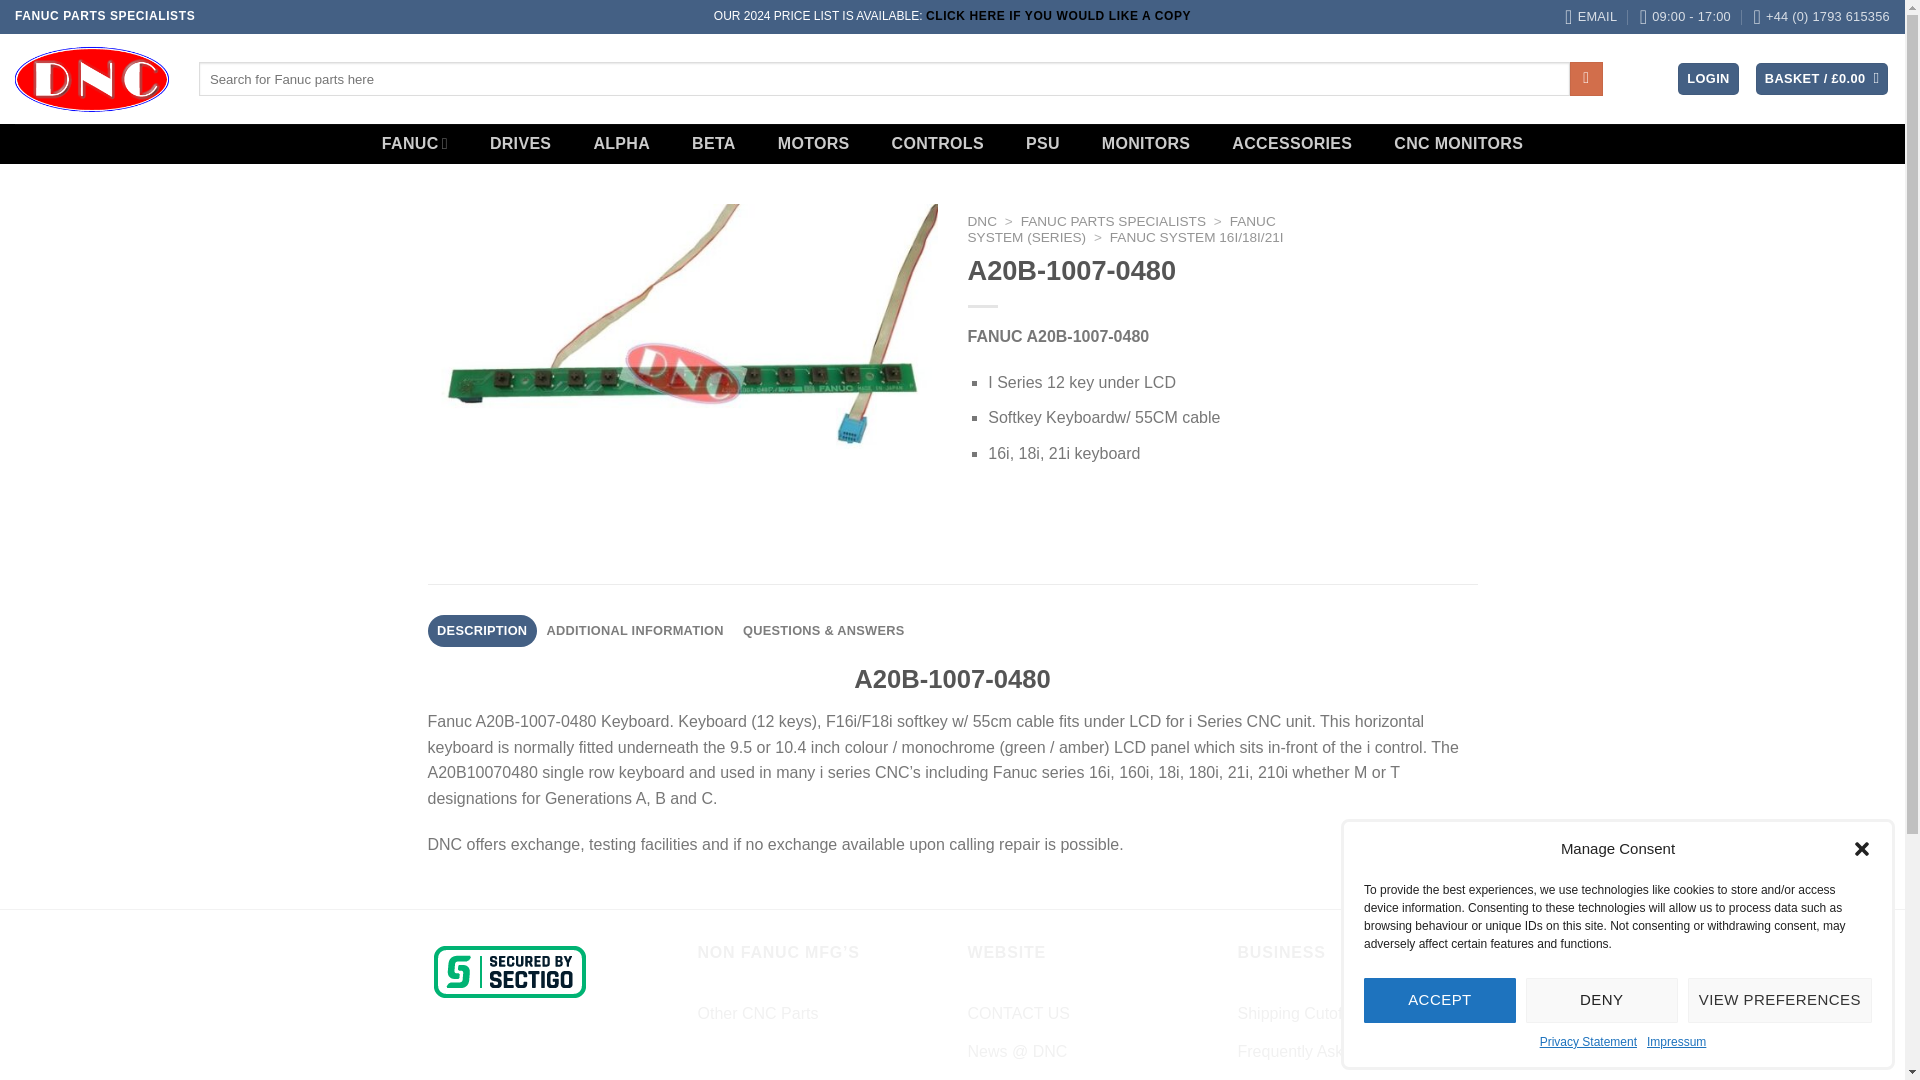 This screenshot has height=1080, width=1920. I want to click on Basket, so click(1822, 79).